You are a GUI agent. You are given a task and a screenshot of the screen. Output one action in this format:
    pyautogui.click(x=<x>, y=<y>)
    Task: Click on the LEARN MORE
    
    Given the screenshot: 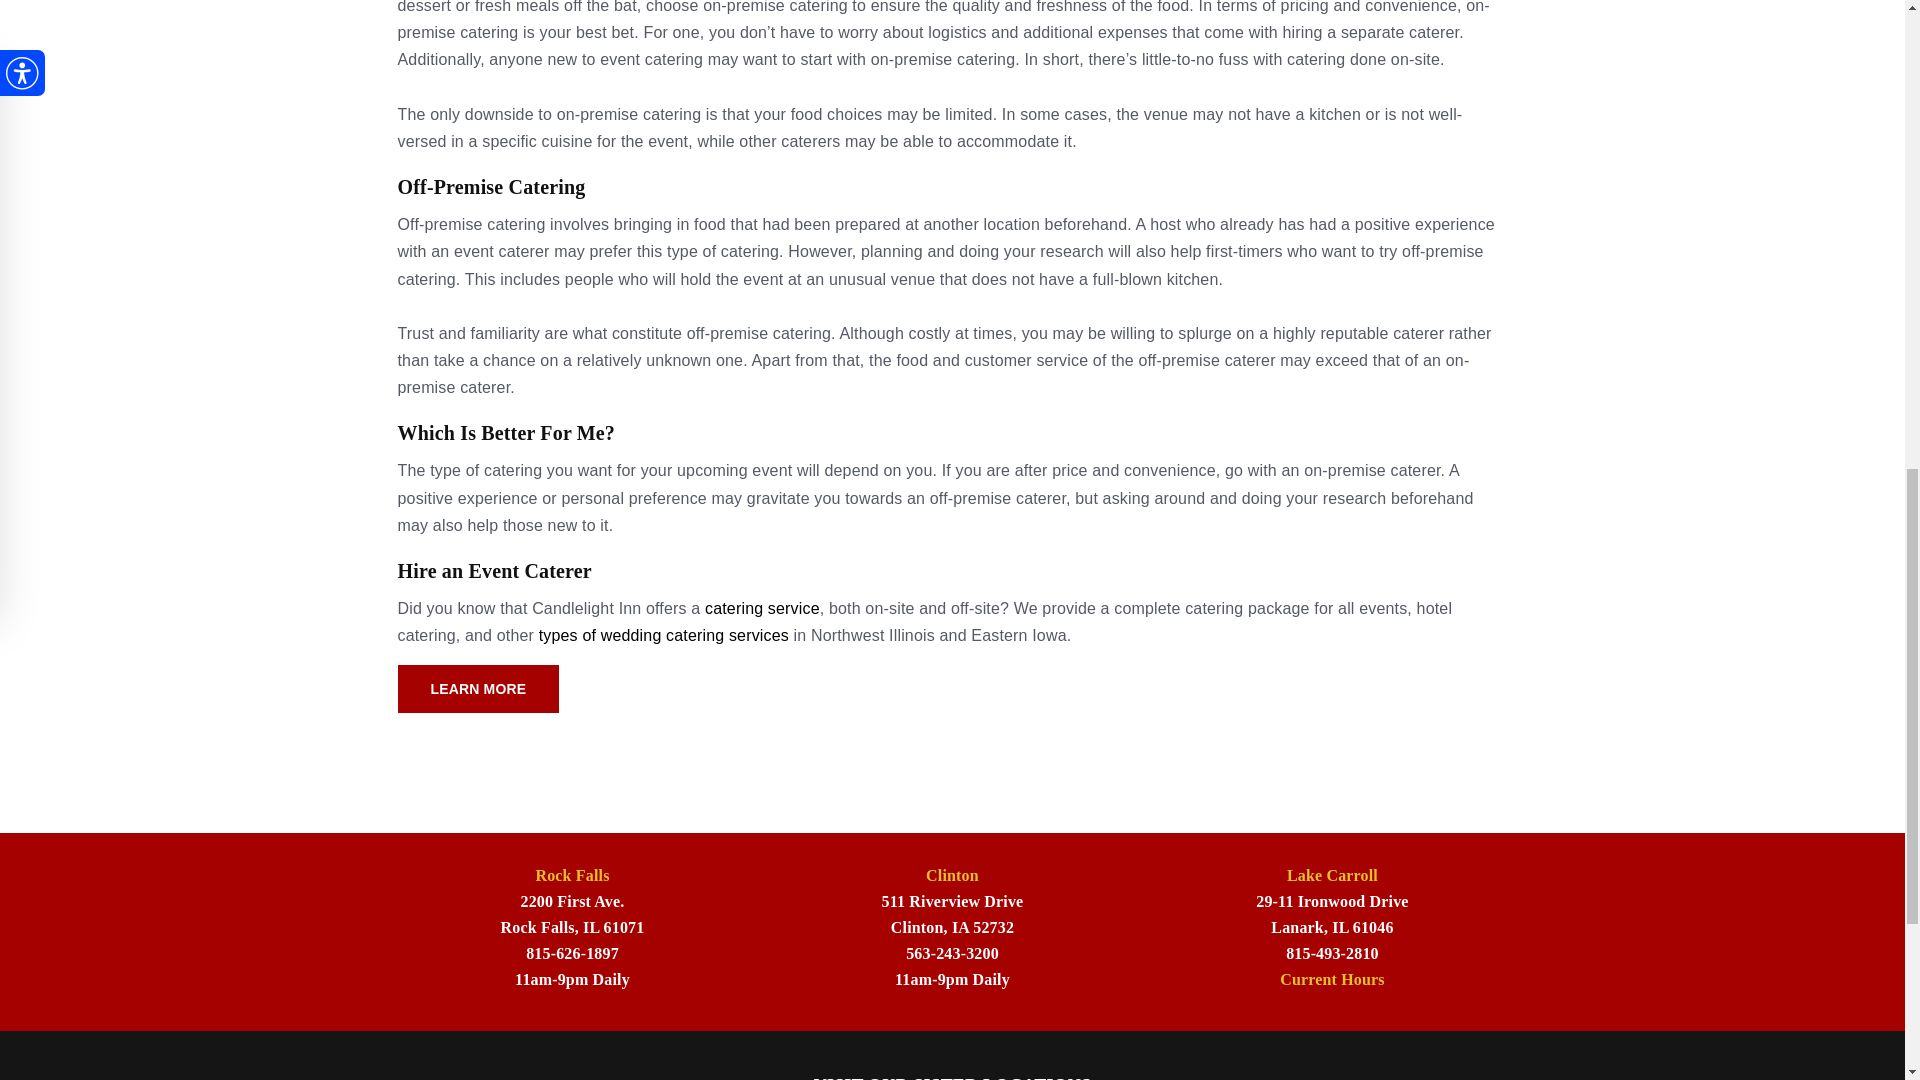 What is the action you would take?
    pyautogui.click(x=478, y=688)
    